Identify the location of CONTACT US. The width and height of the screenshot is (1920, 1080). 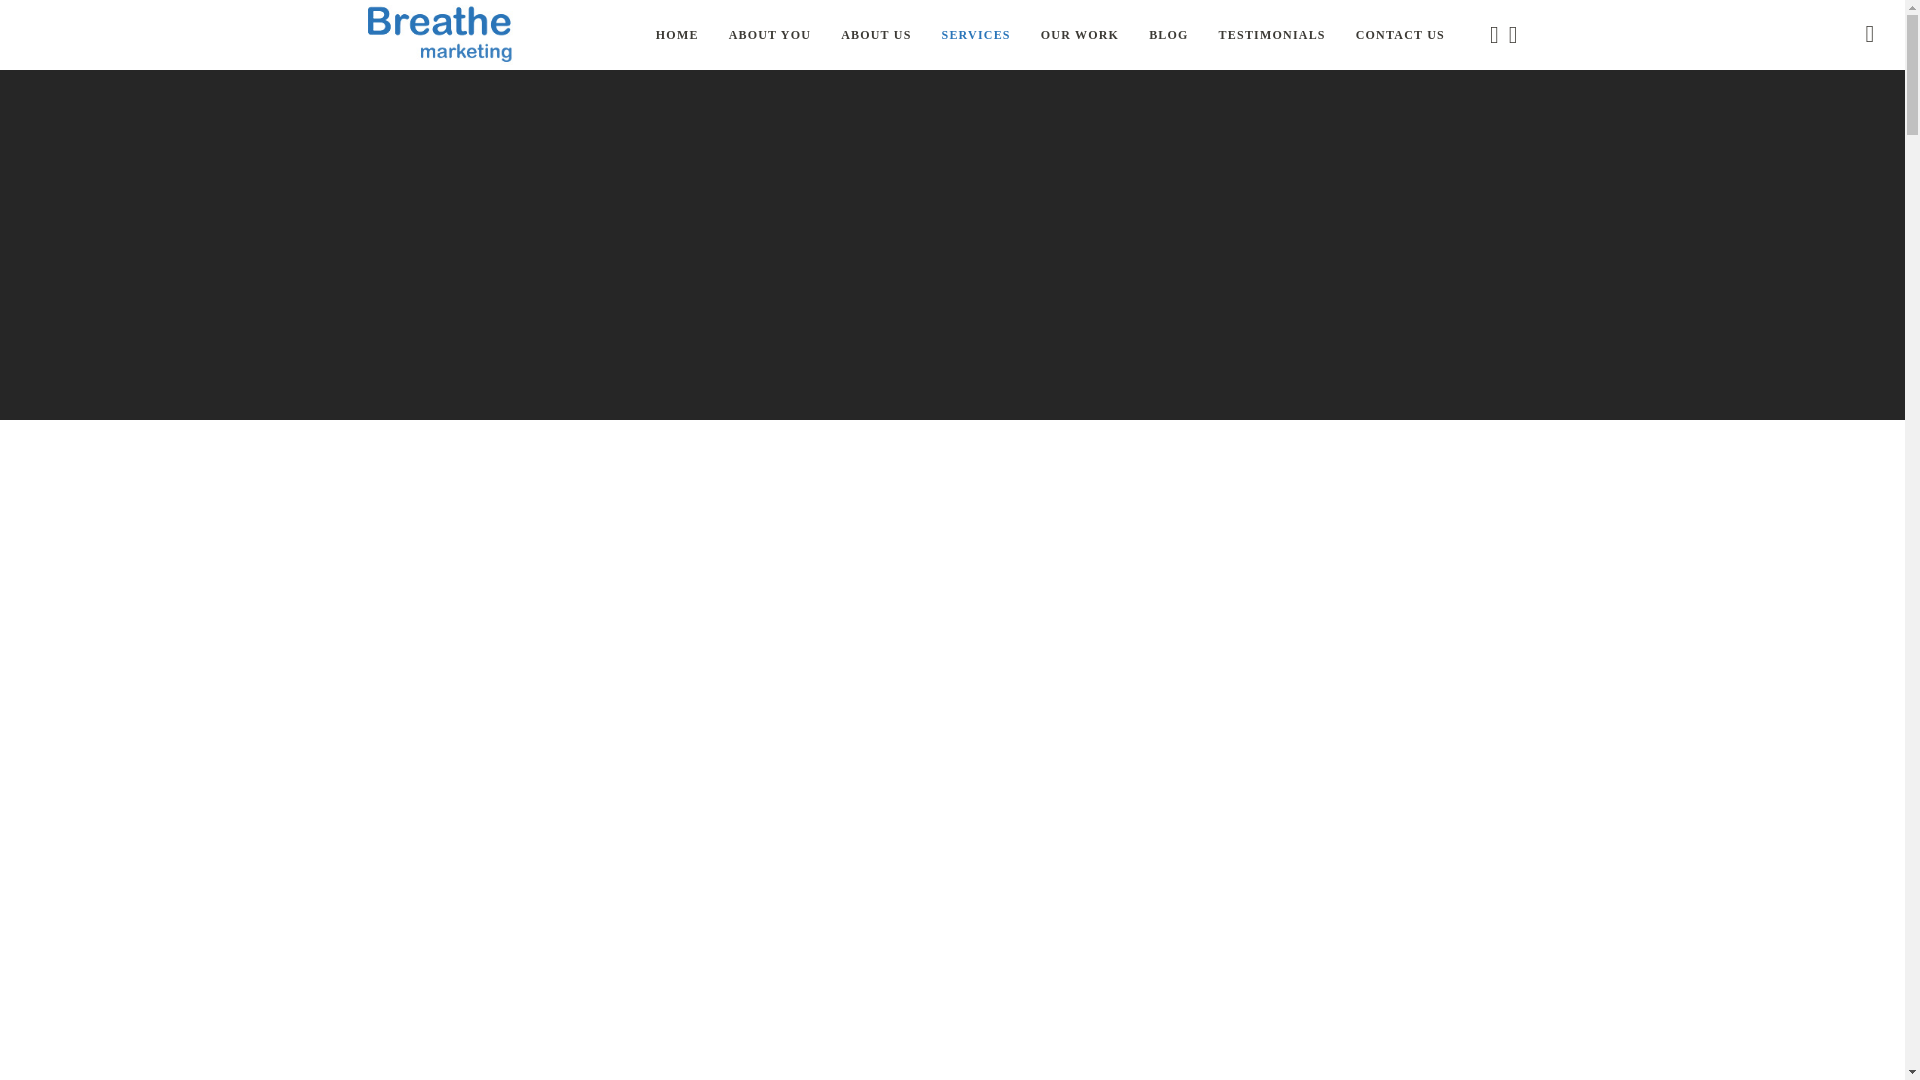
(1400, 35).